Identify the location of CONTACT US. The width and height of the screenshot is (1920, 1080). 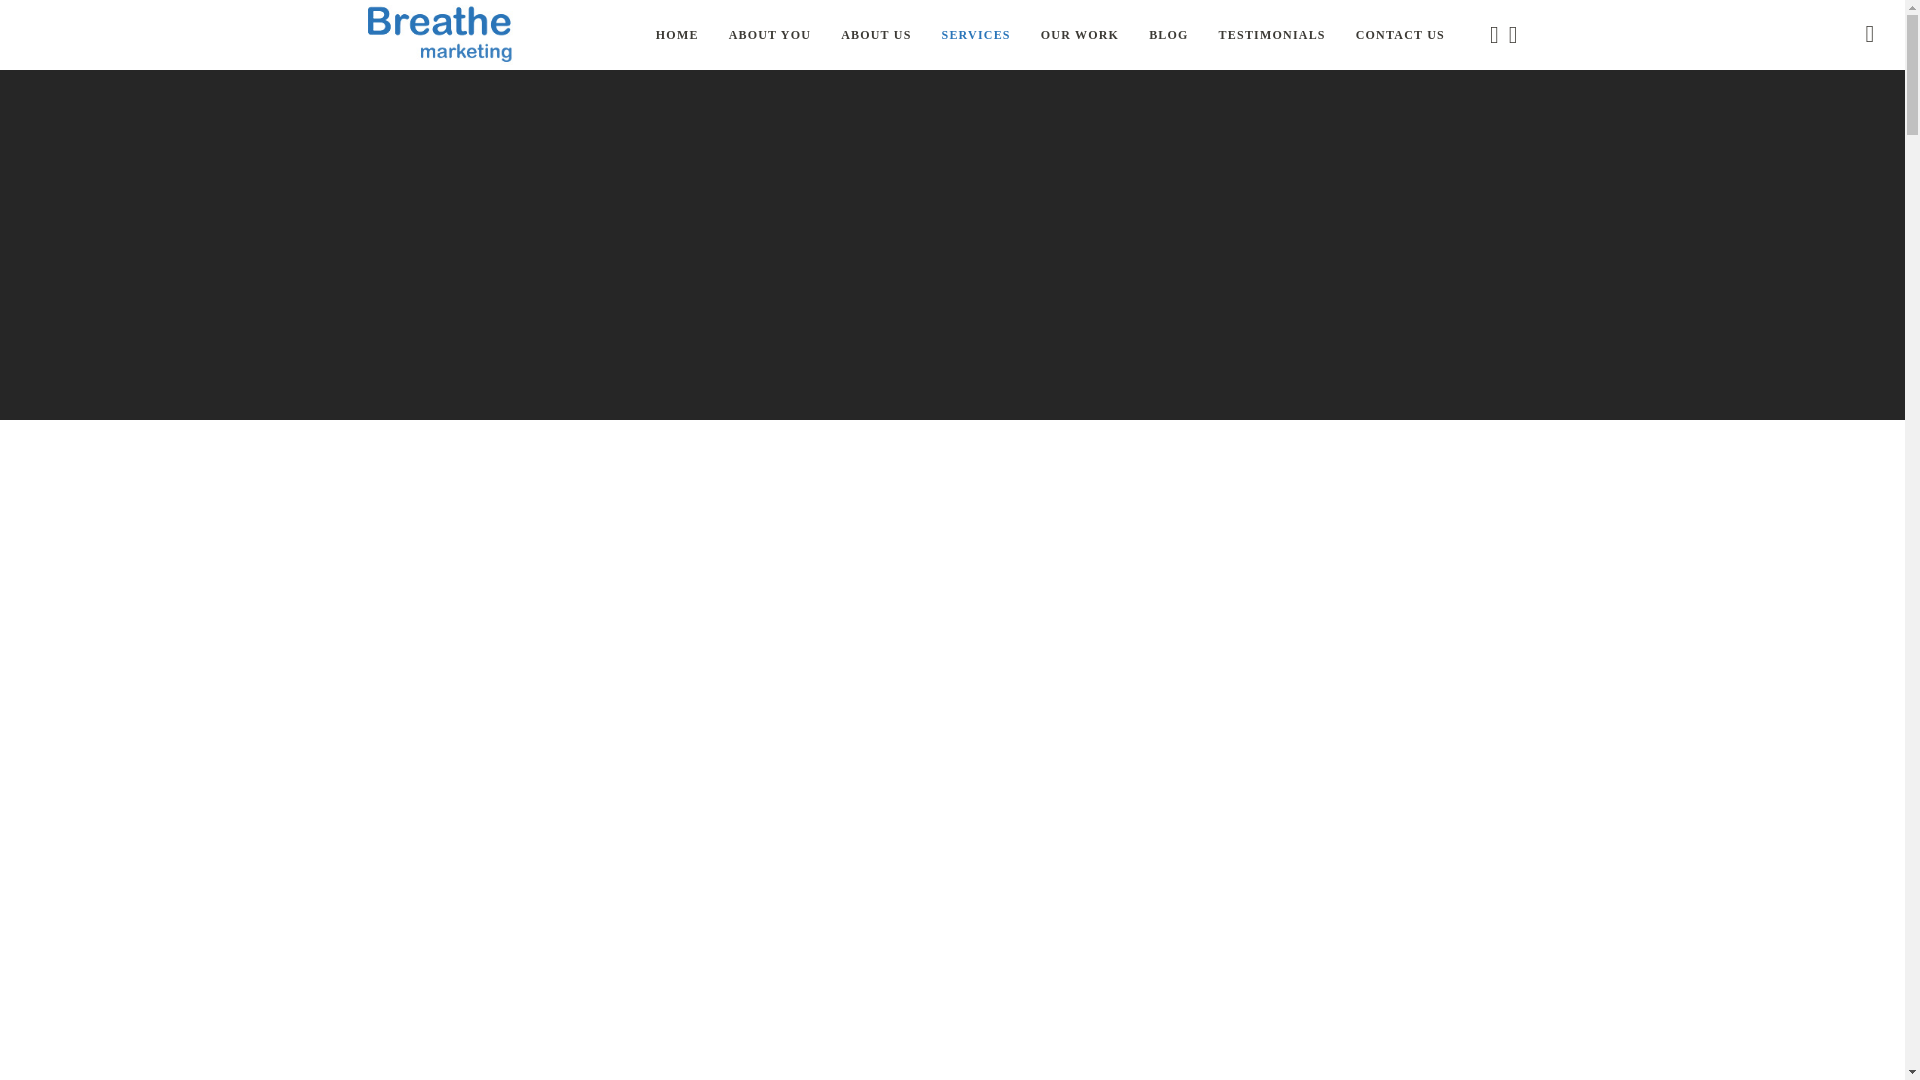
(1400, 35).